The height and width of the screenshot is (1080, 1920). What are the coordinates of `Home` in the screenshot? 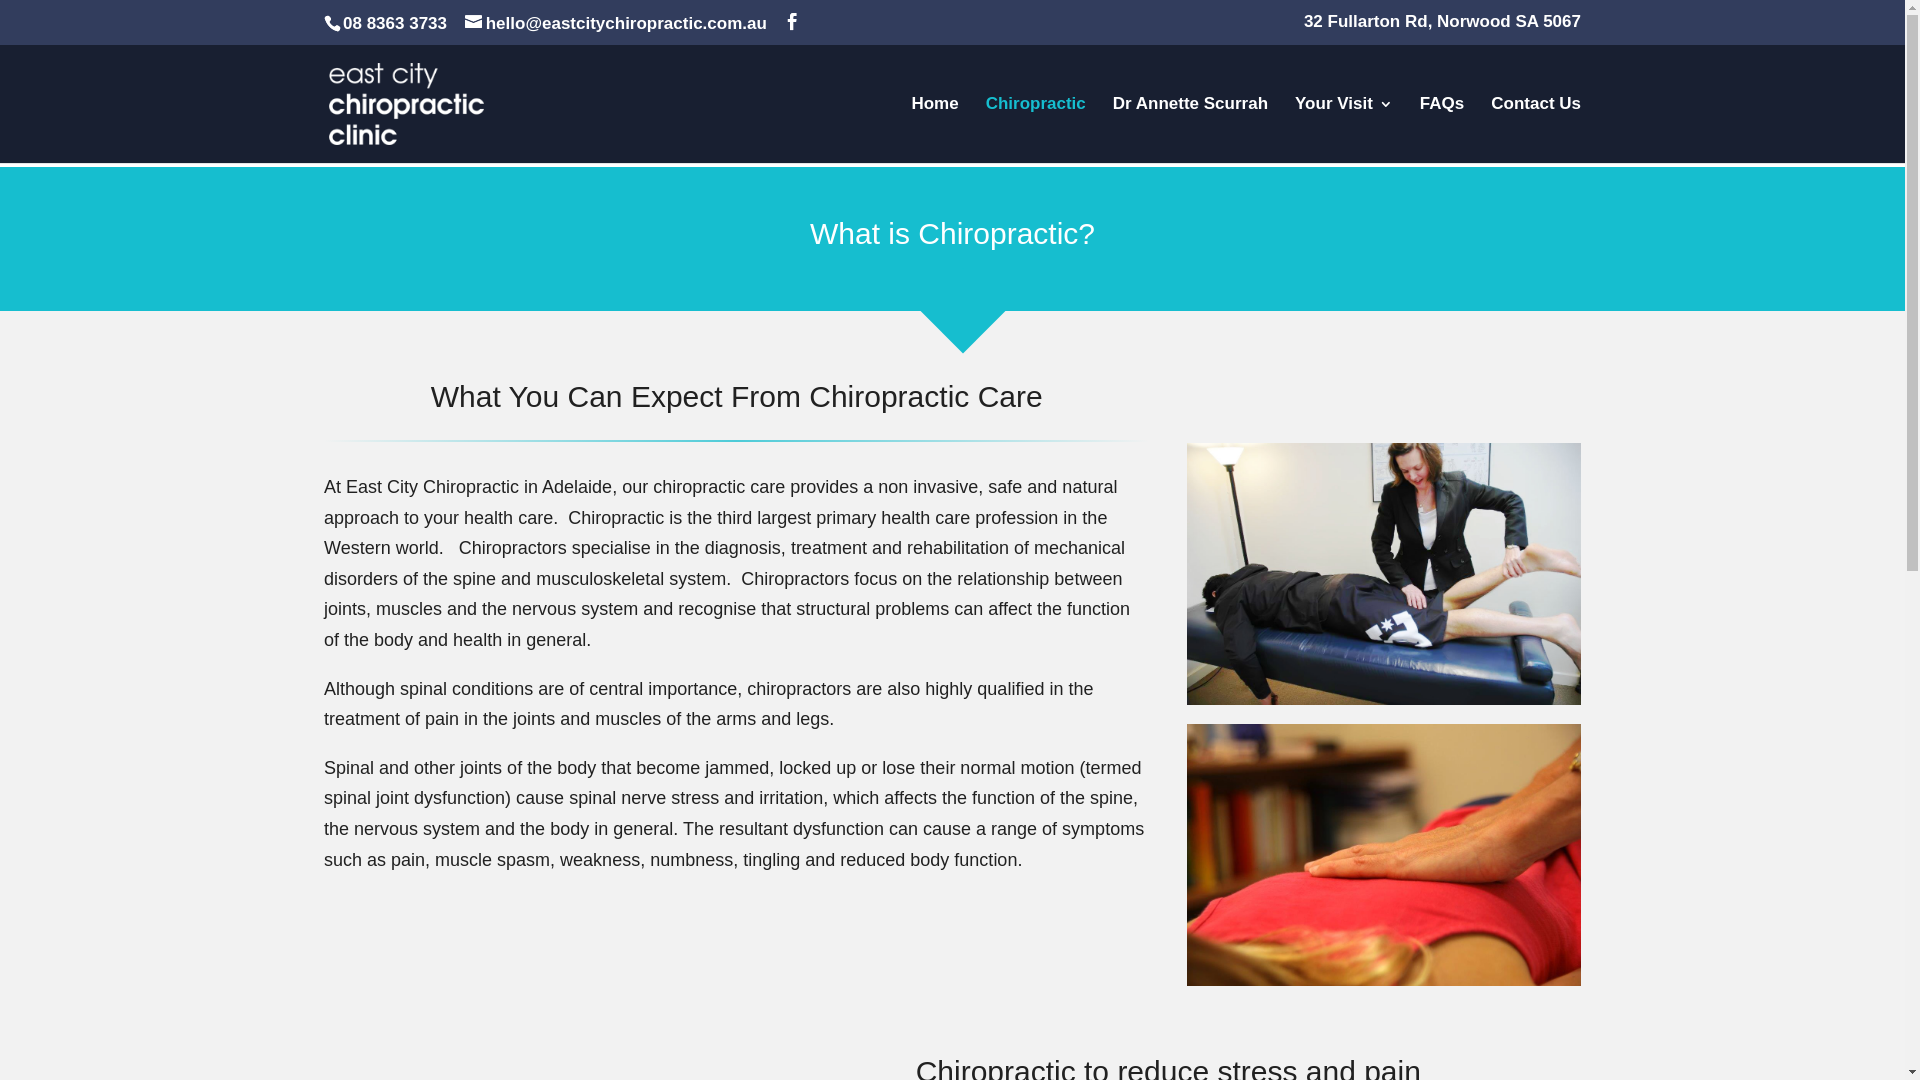 It's located at (934, 129).